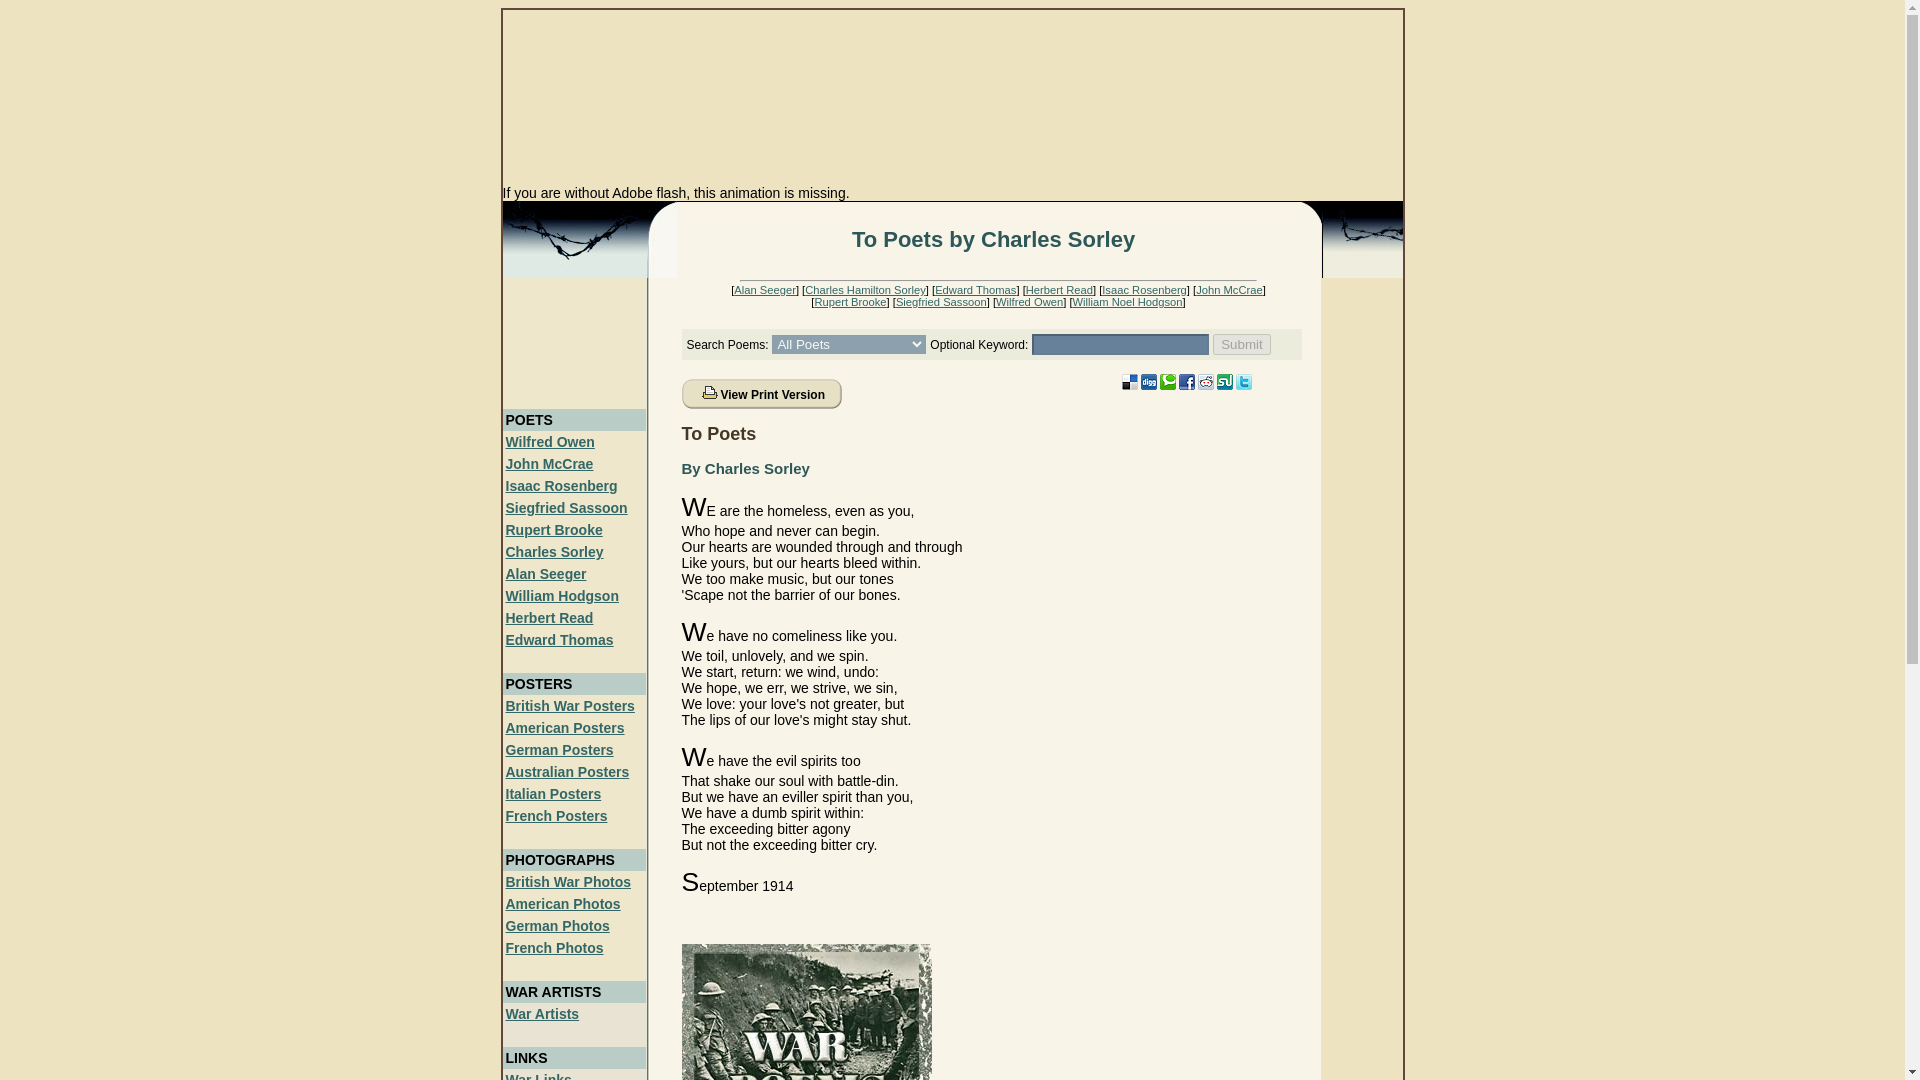  What do you see at coordinates (554, 794) in the screenshot?
I see `Italian Posters` at bounding box center [554, 794].